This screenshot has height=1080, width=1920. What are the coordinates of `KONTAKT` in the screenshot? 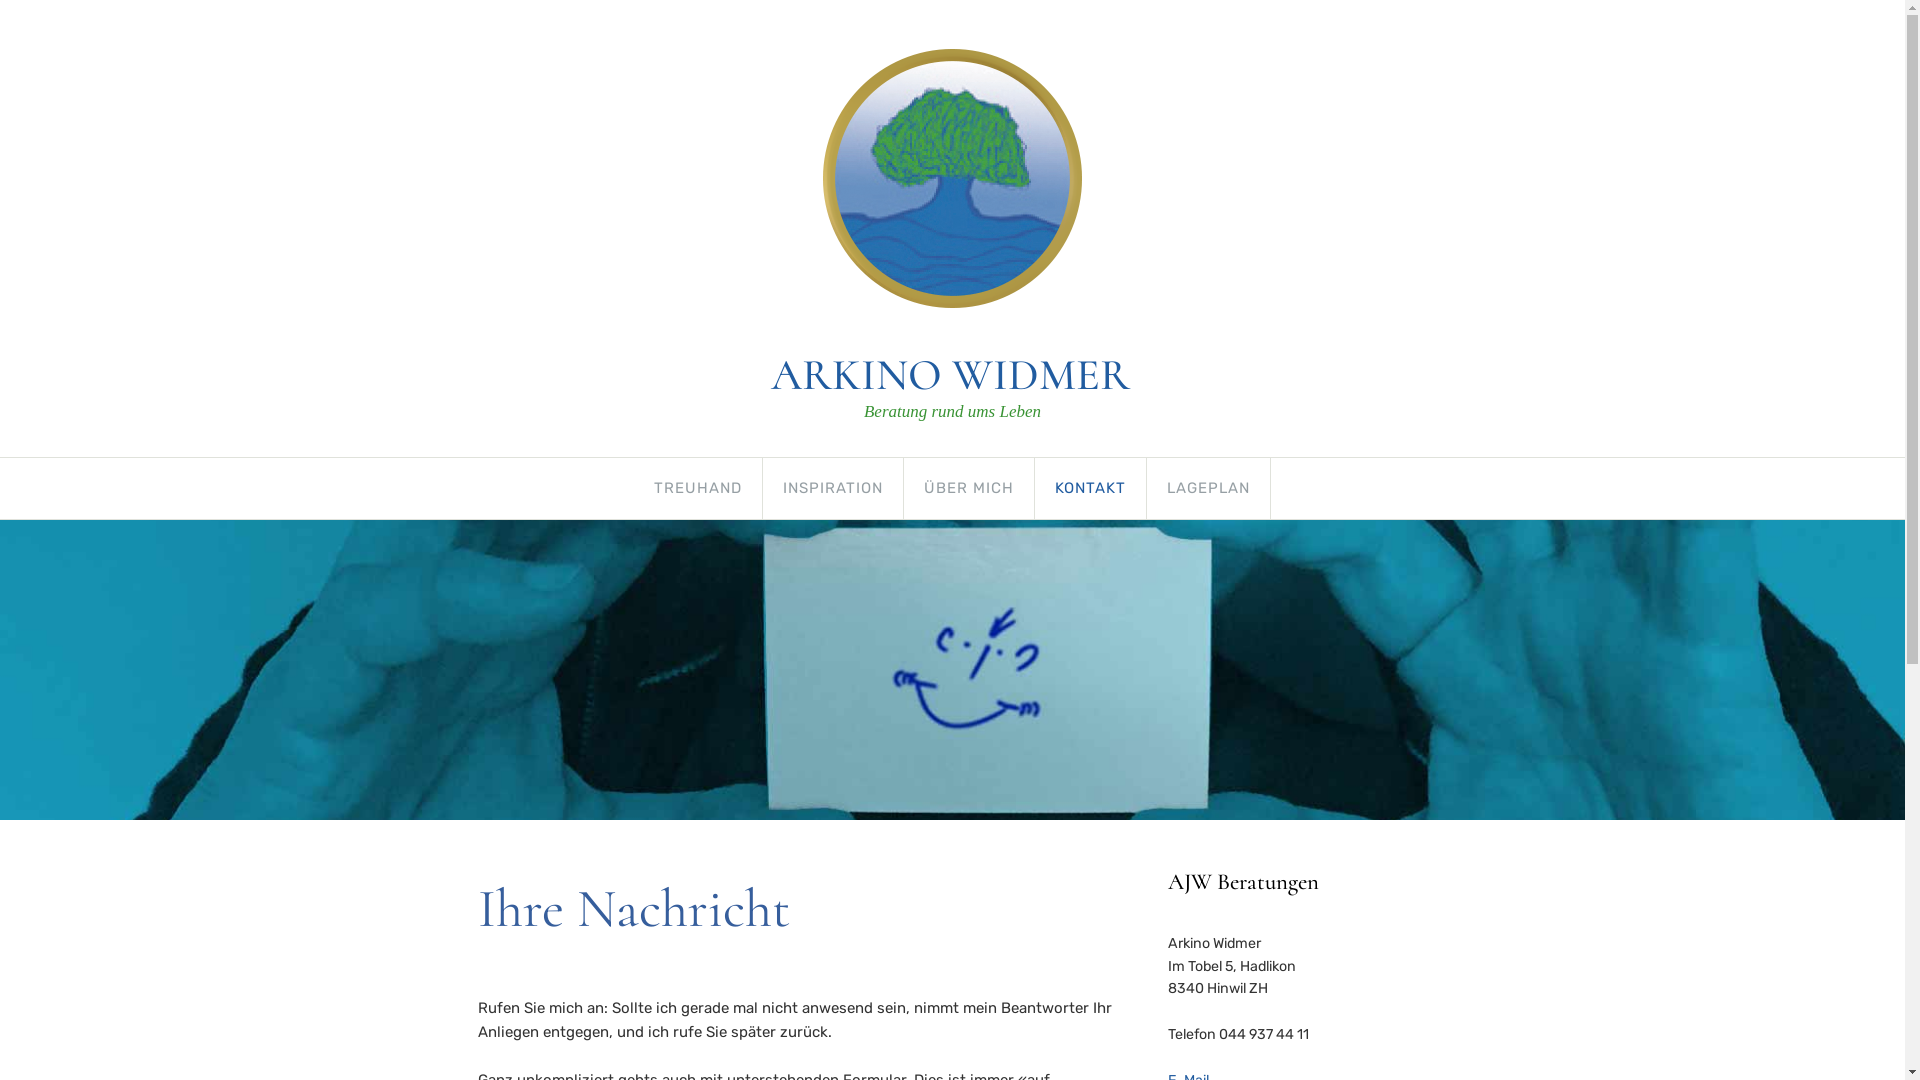 It's located at (1090, 488).